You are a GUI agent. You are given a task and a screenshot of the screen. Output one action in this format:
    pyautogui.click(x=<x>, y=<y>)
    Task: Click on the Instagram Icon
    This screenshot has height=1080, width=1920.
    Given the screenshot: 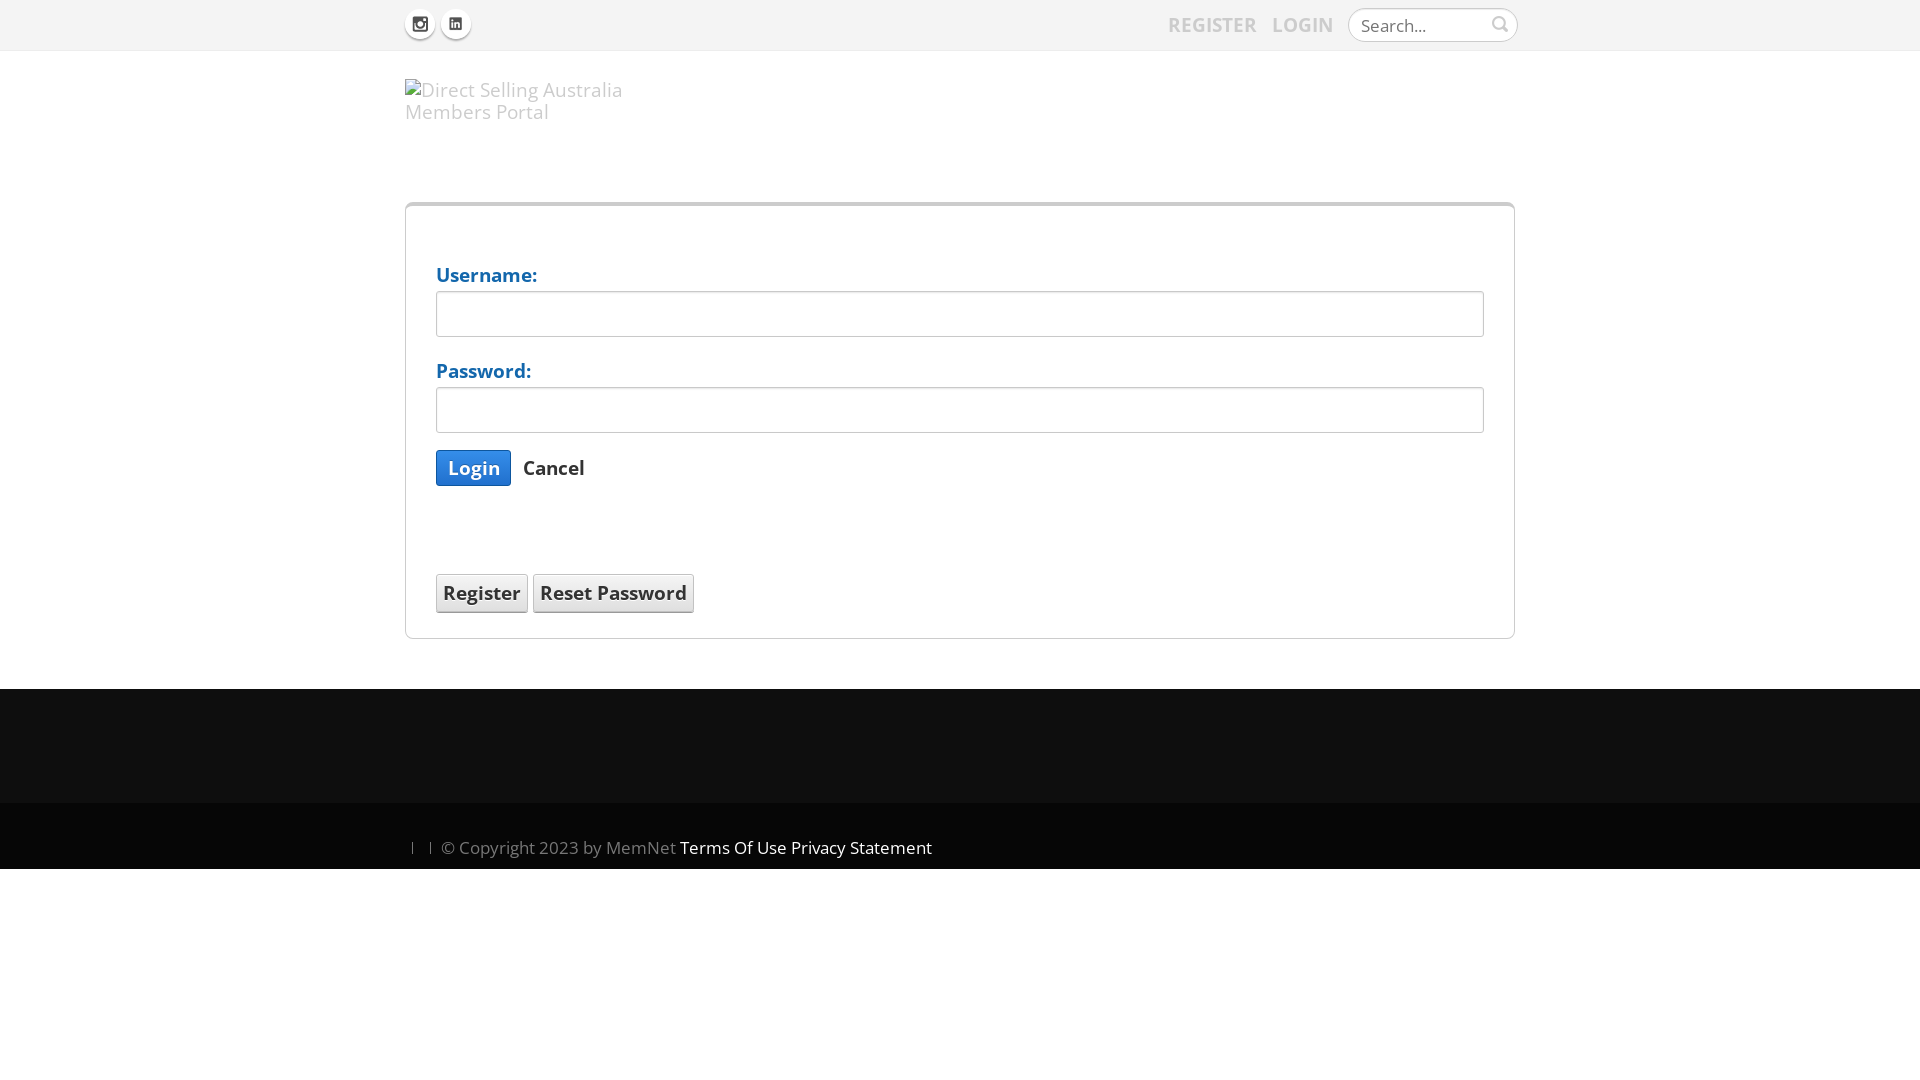 What is the action you would take?
    pyautogui.click(x=420, y=23)
    